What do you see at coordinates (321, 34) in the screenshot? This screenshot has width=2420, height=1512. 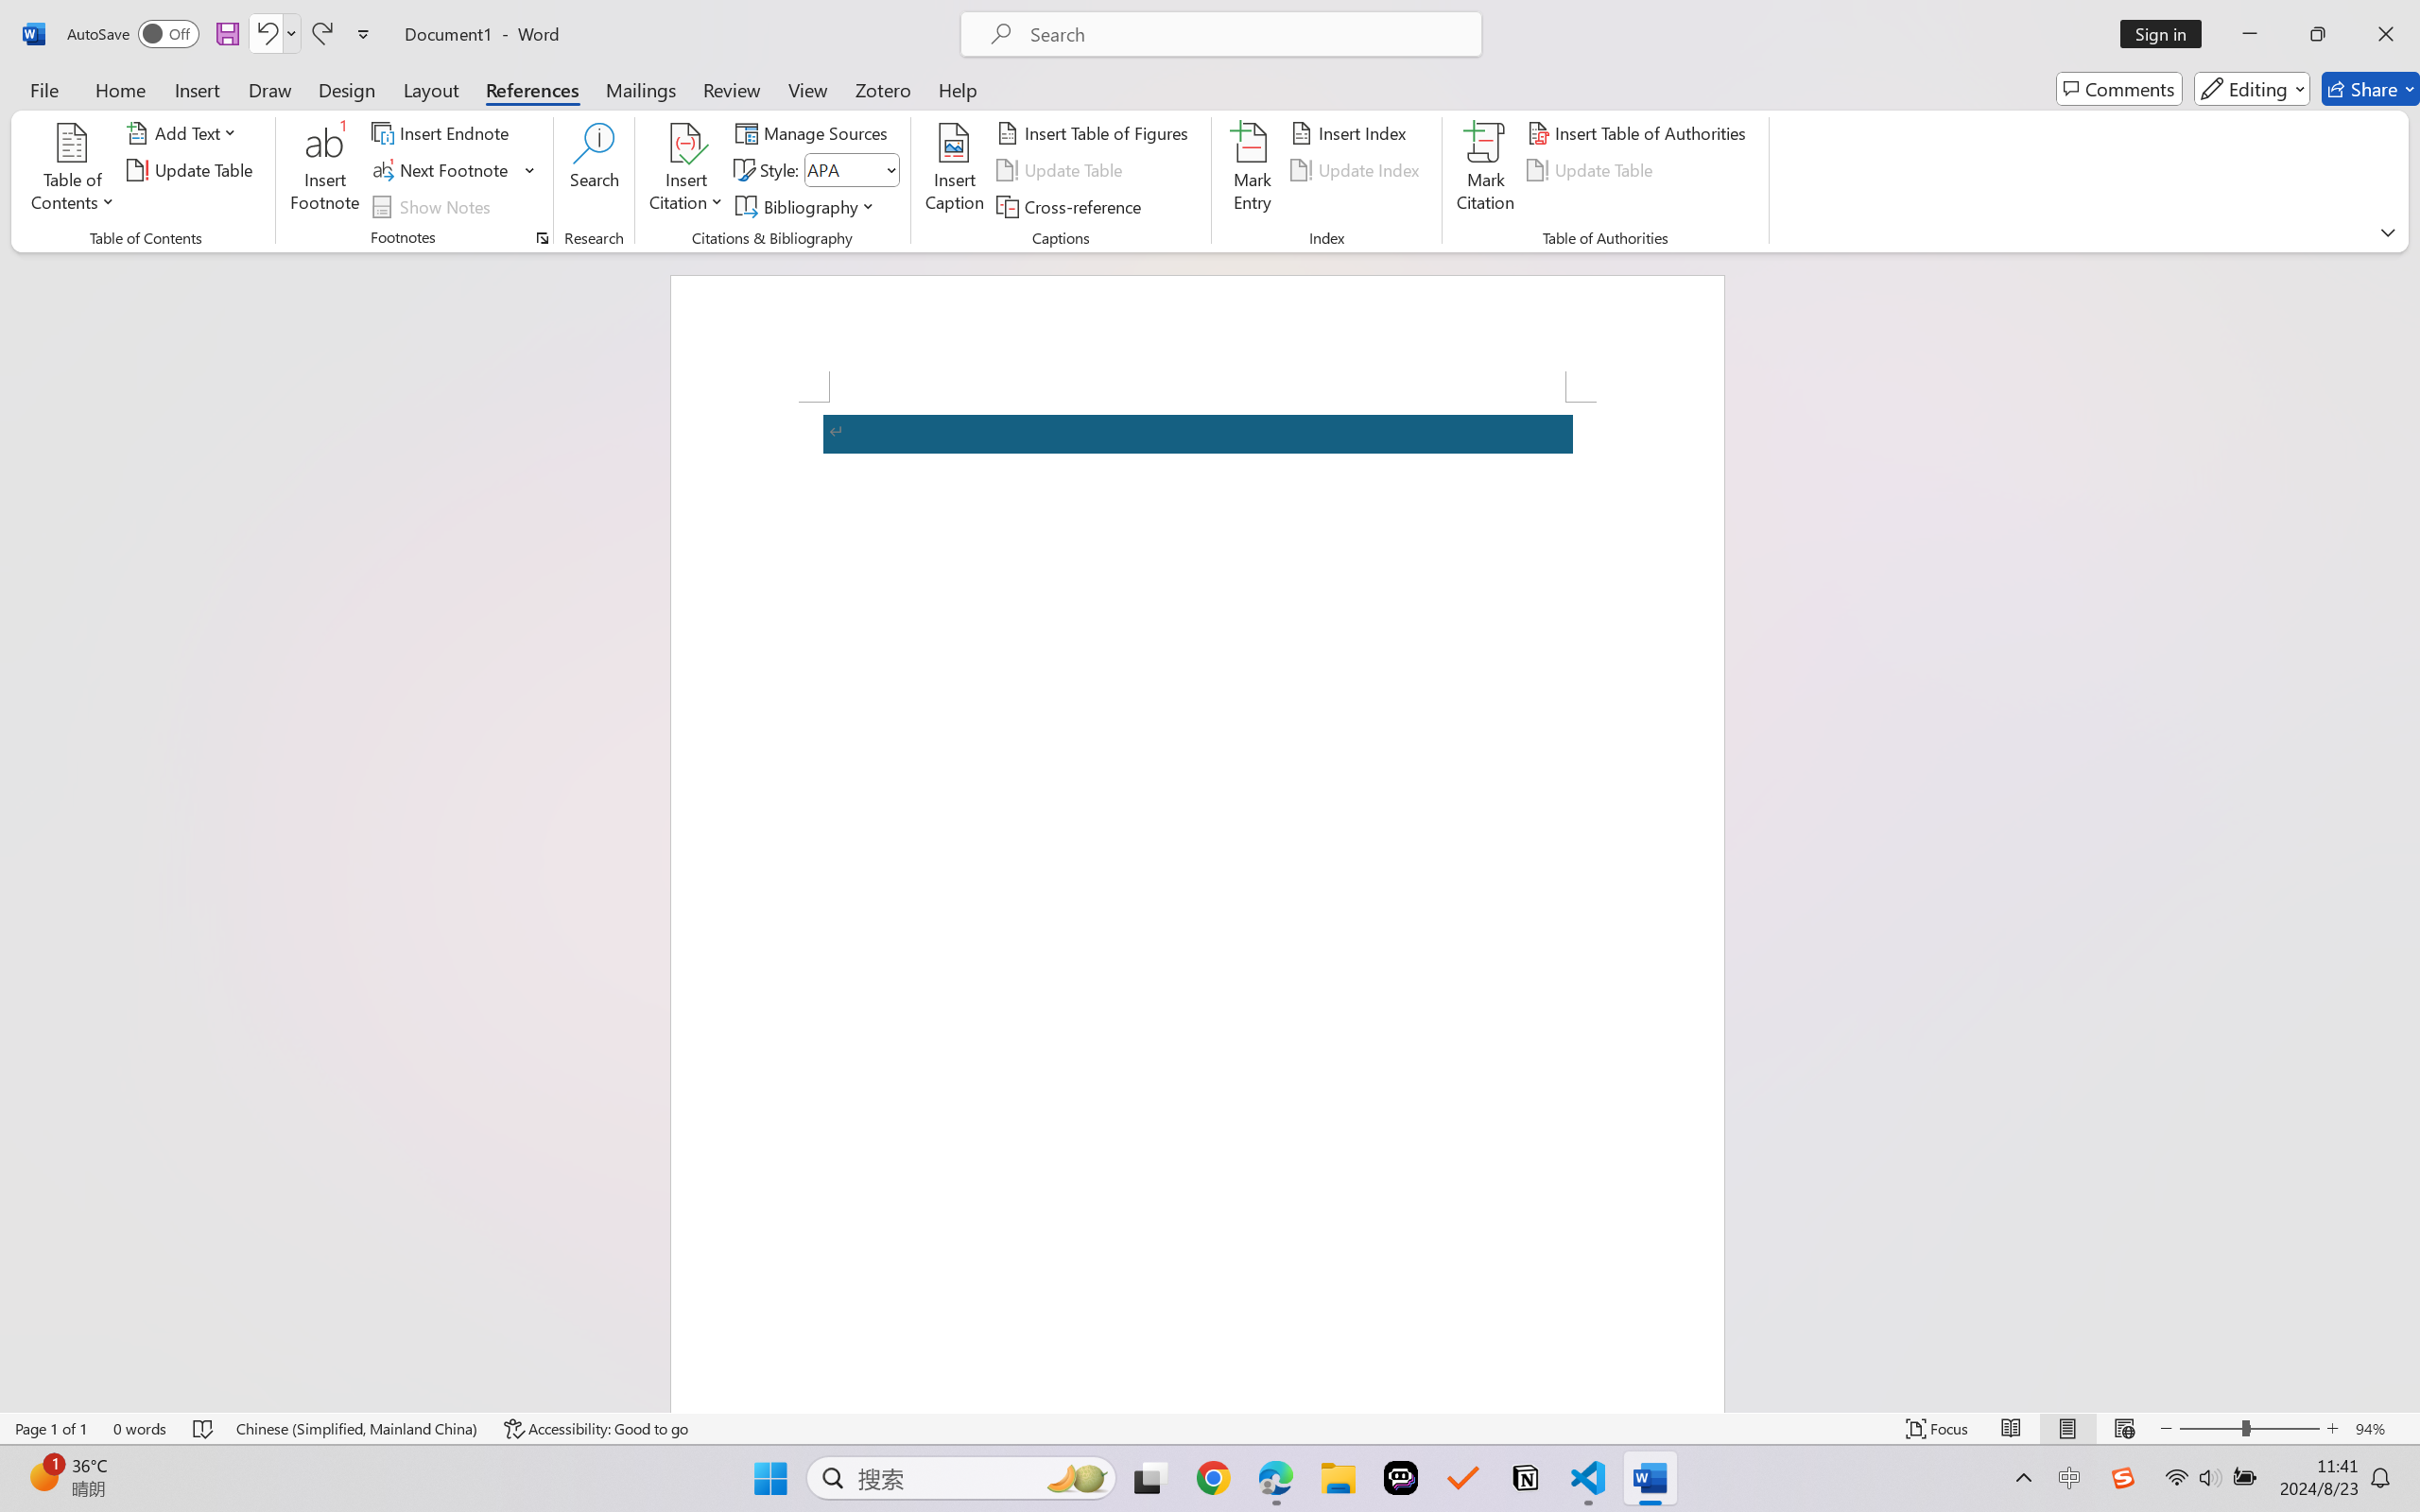 I see `Redo Apply Quick Style` at bounding box center [321, 34].